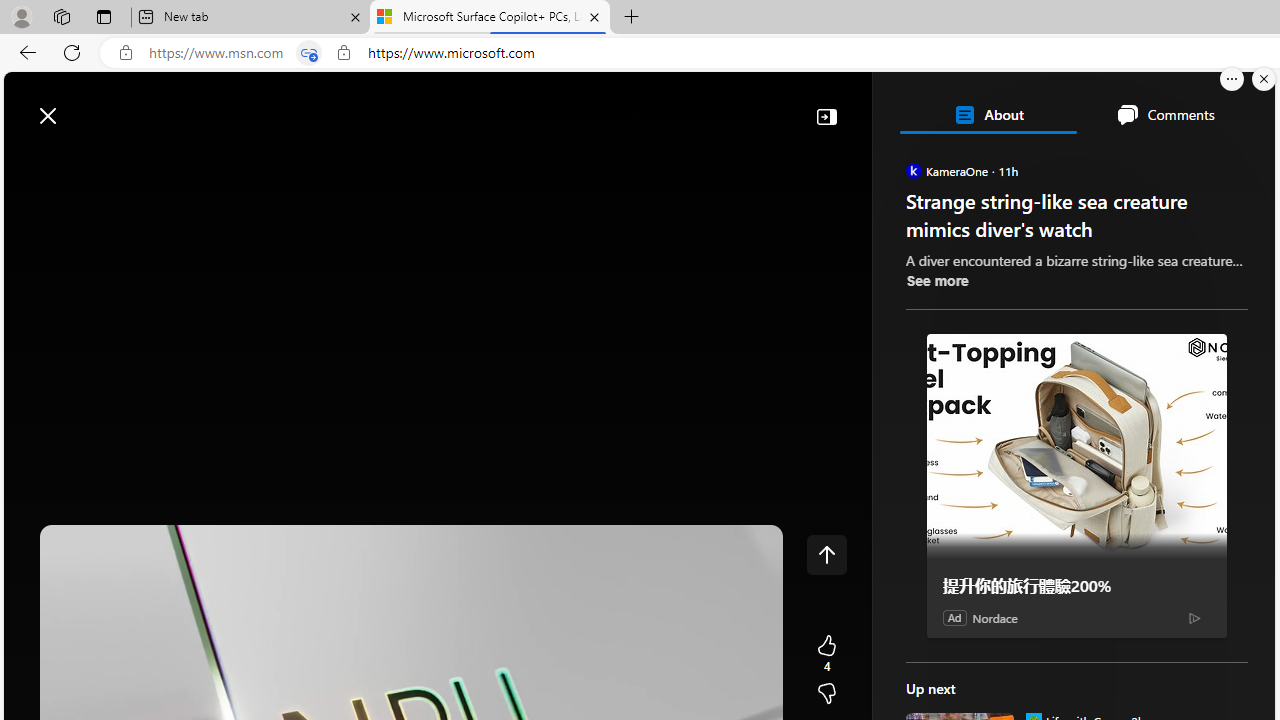  Describe the element at coordinates (86, 106) in the screenshot. I see `Skip to content` at that location.